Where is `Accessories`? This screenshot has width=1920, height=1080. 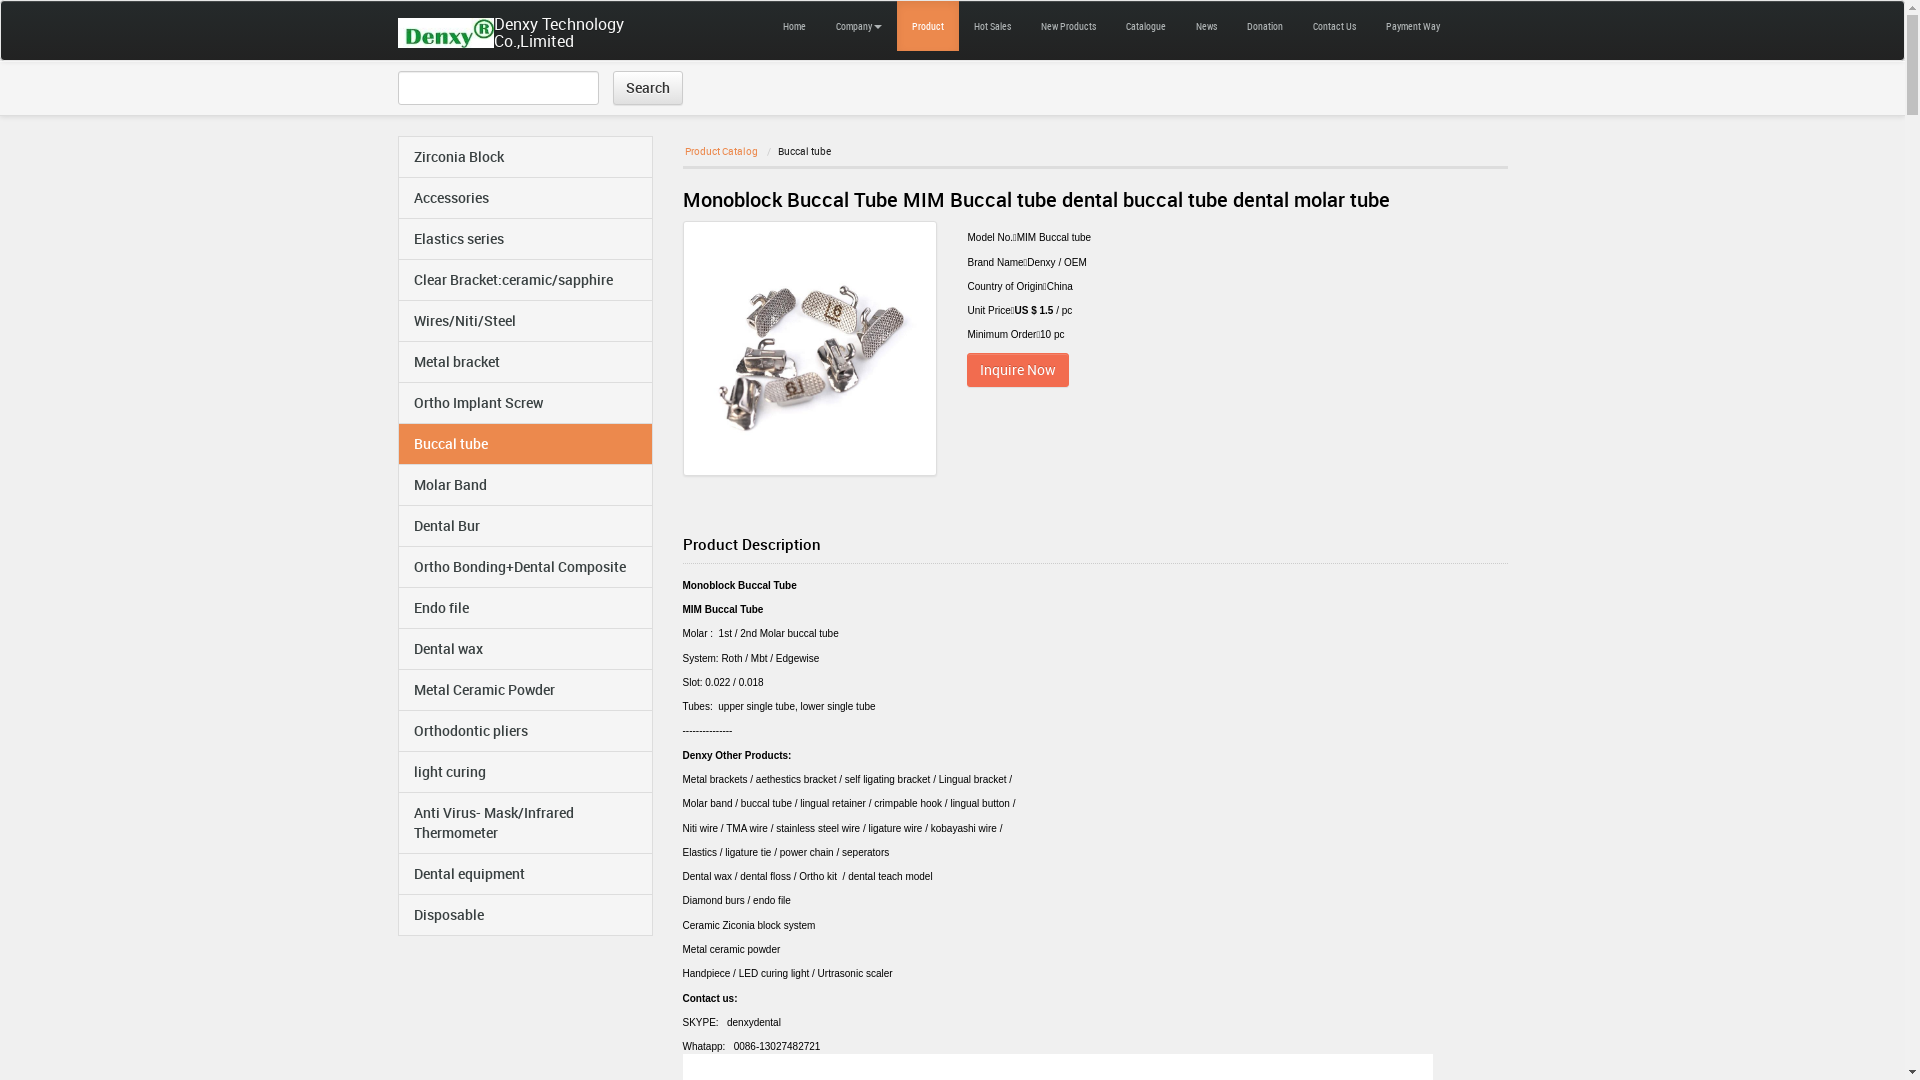
Accessories is located at coordinates (524, 198).